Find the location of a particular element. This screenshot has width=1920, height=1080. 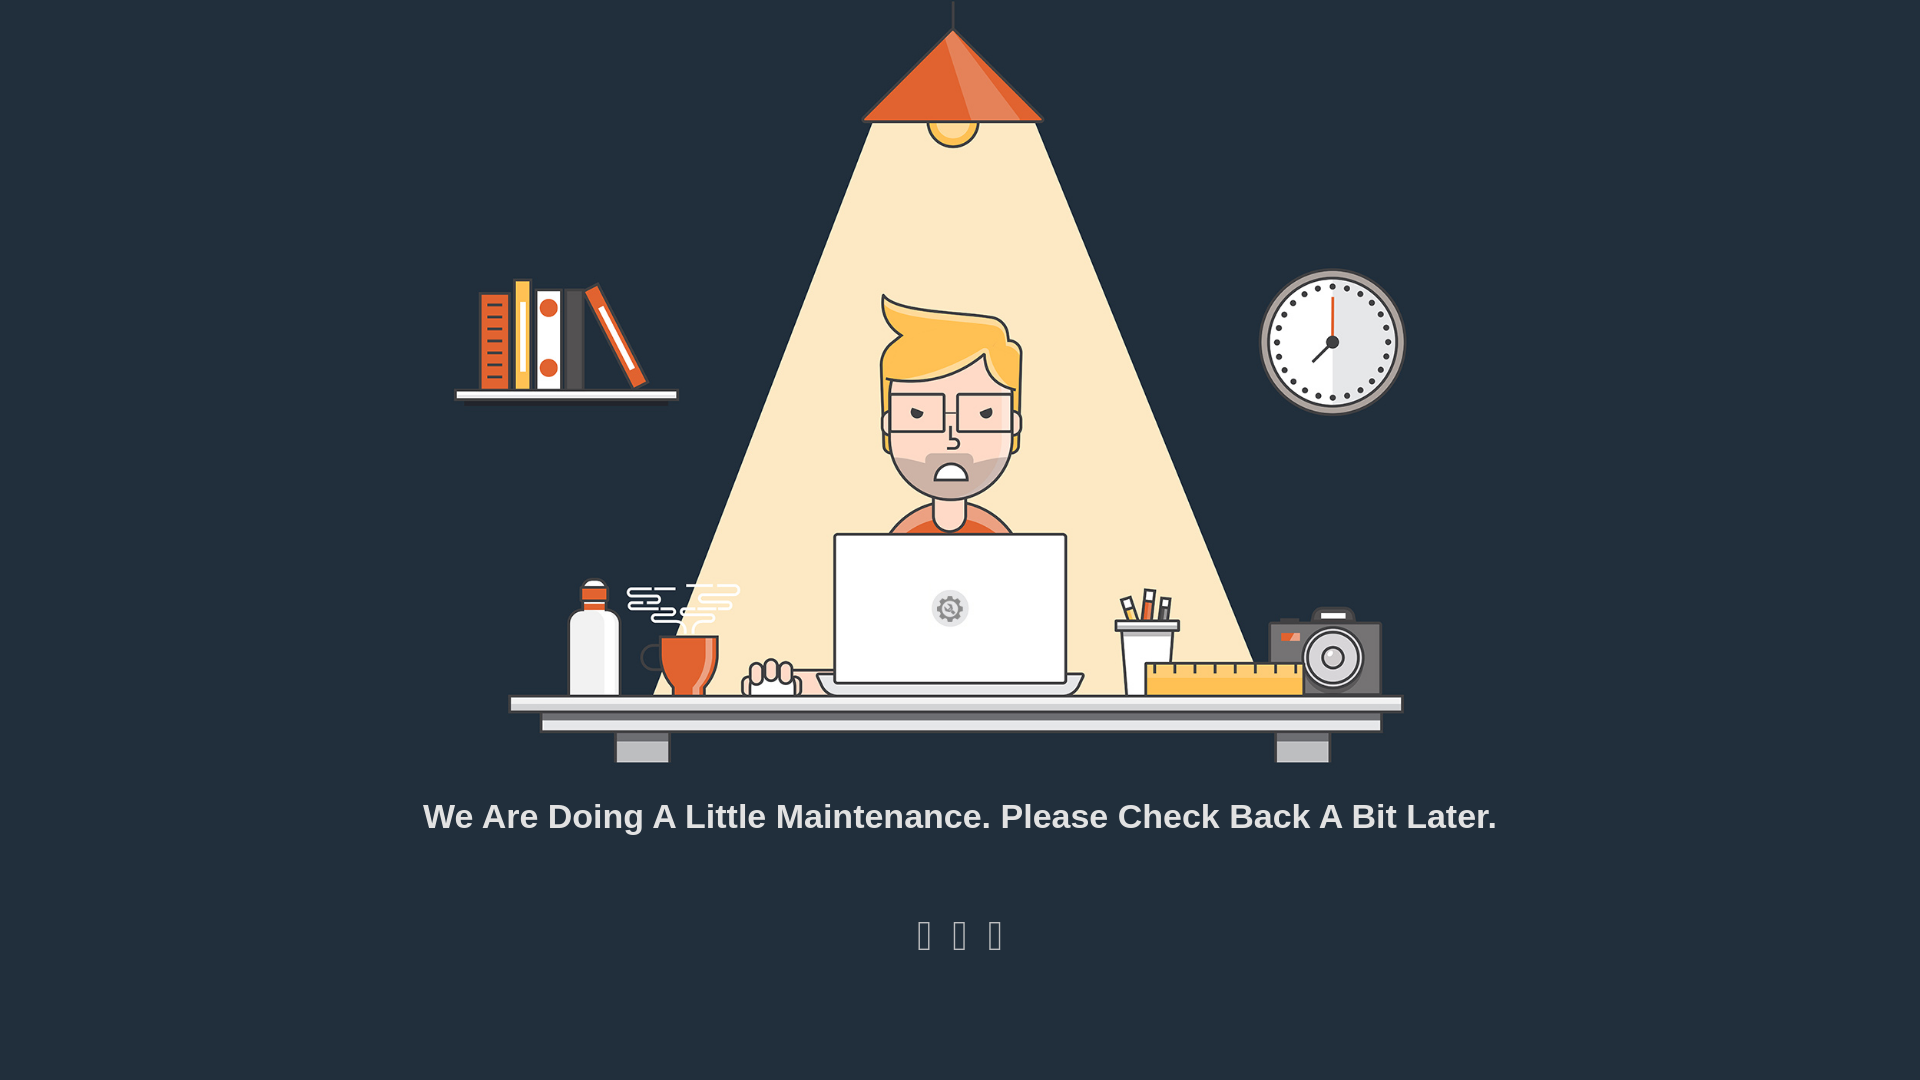

Facebook is located at coordinates (924, 944).